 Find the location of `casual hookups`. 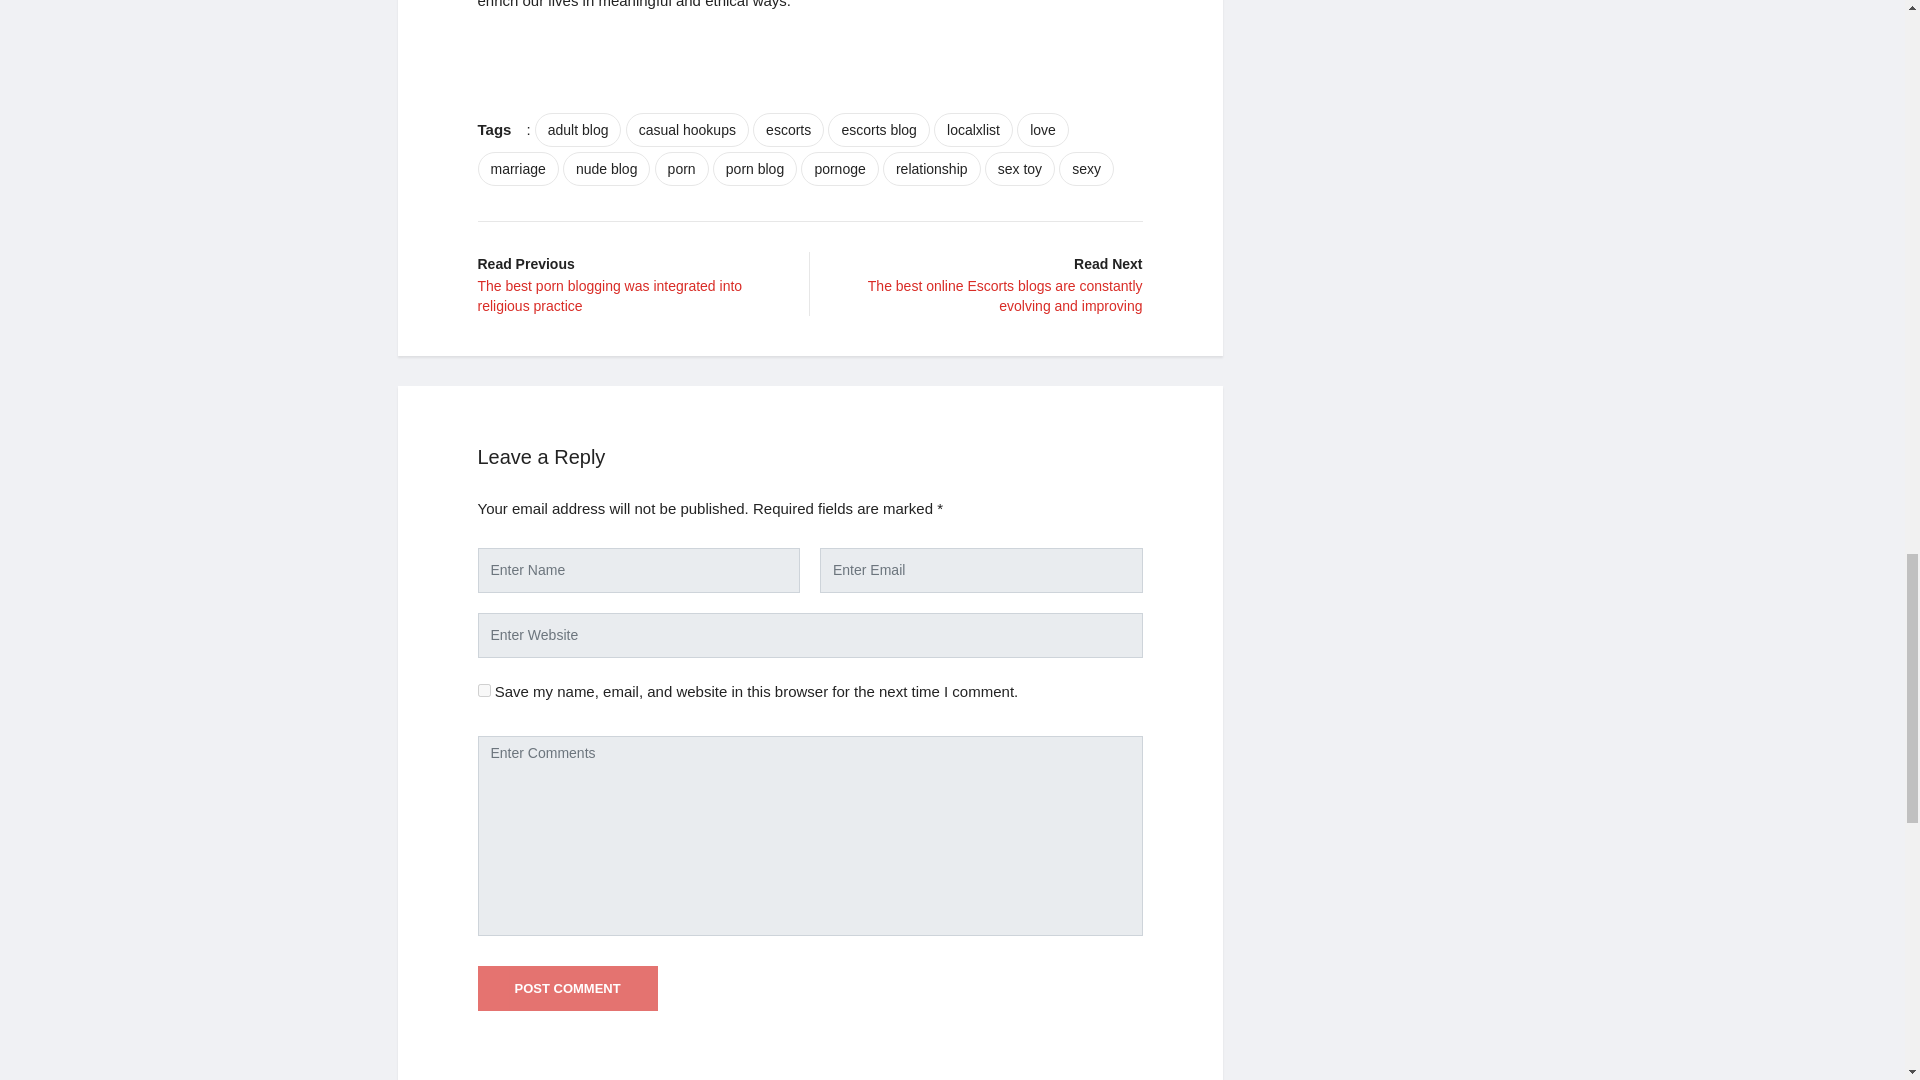

casual hookups is located at coordinates (686, 130).